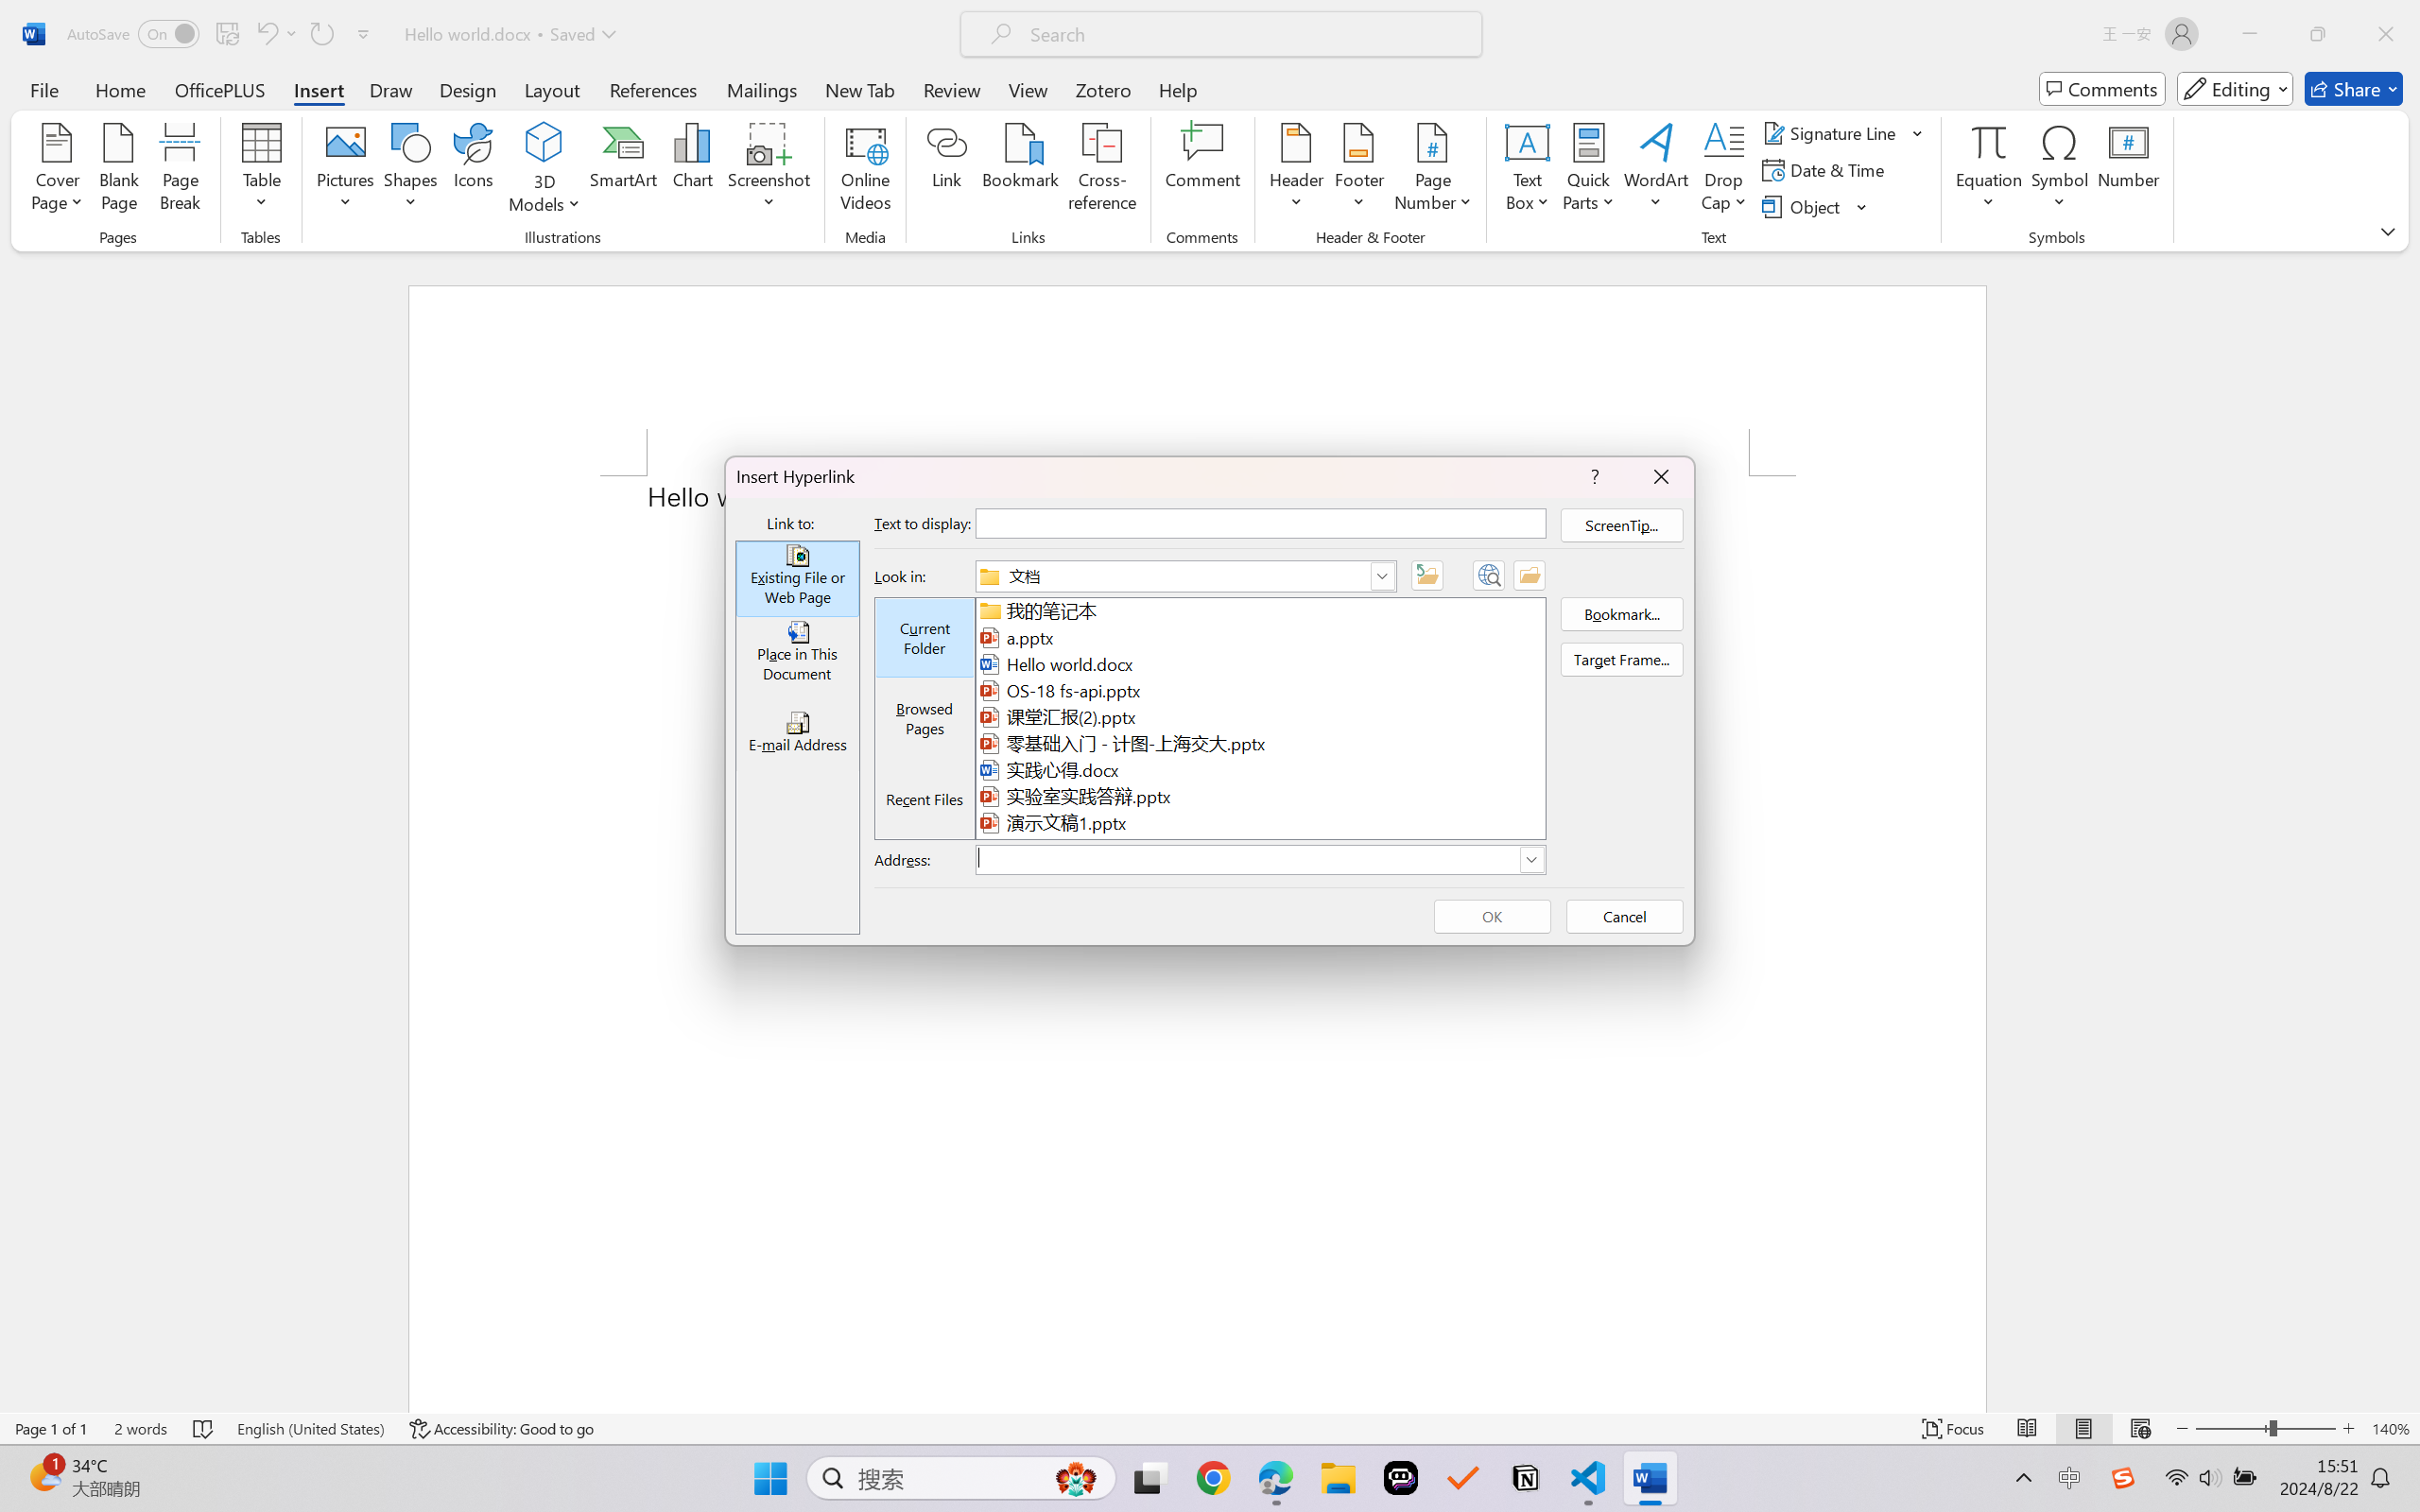 This screenshot has width=2420, height=1512. What do you see at coordinates (1492, 916) in the screenshot?
I see `OK` at bounding box center [1492, 916].